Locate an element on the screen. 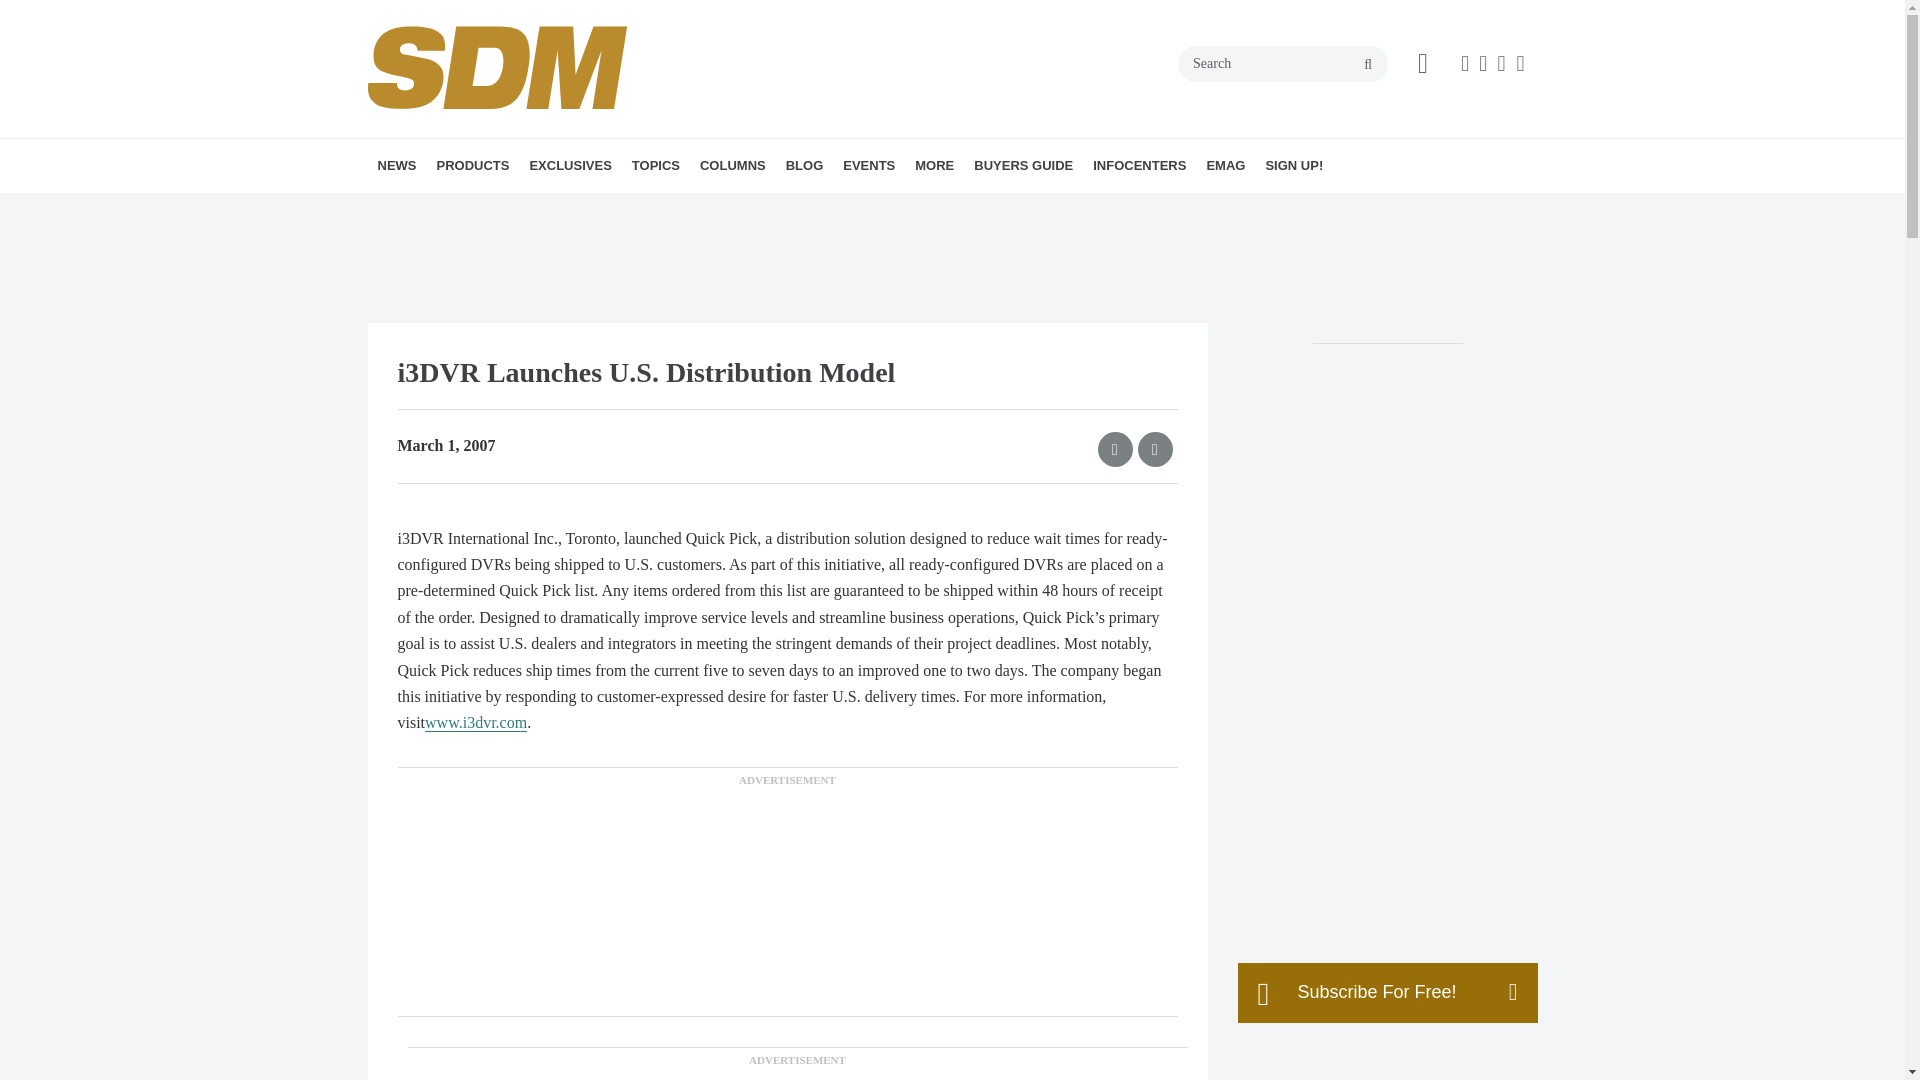 The height and width of the screenshot is (1080, 1920). STATE OF THE MARKET SERIES is located at coordinates (674, 209).